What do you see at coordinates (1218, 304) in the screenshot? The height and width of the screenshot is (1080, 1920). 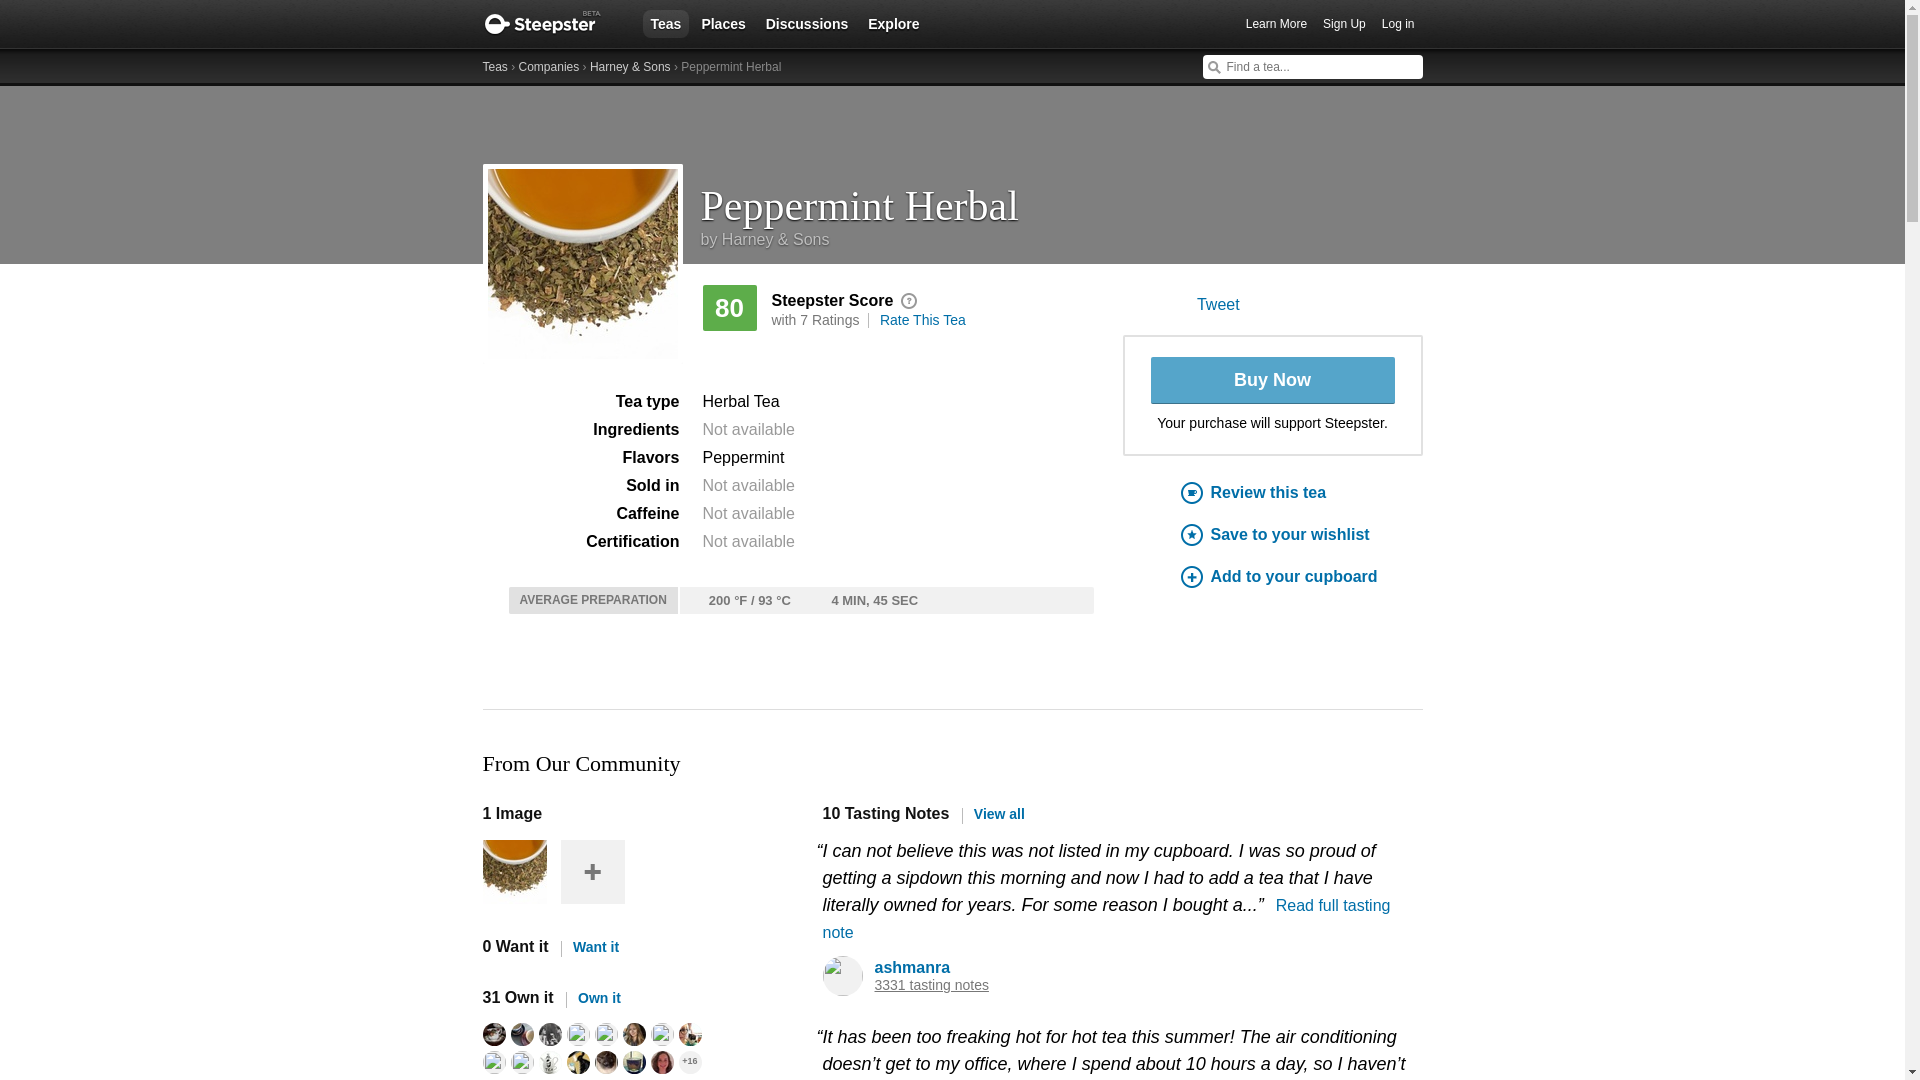 I see `Tweet` at bounding box center [1218, 304].